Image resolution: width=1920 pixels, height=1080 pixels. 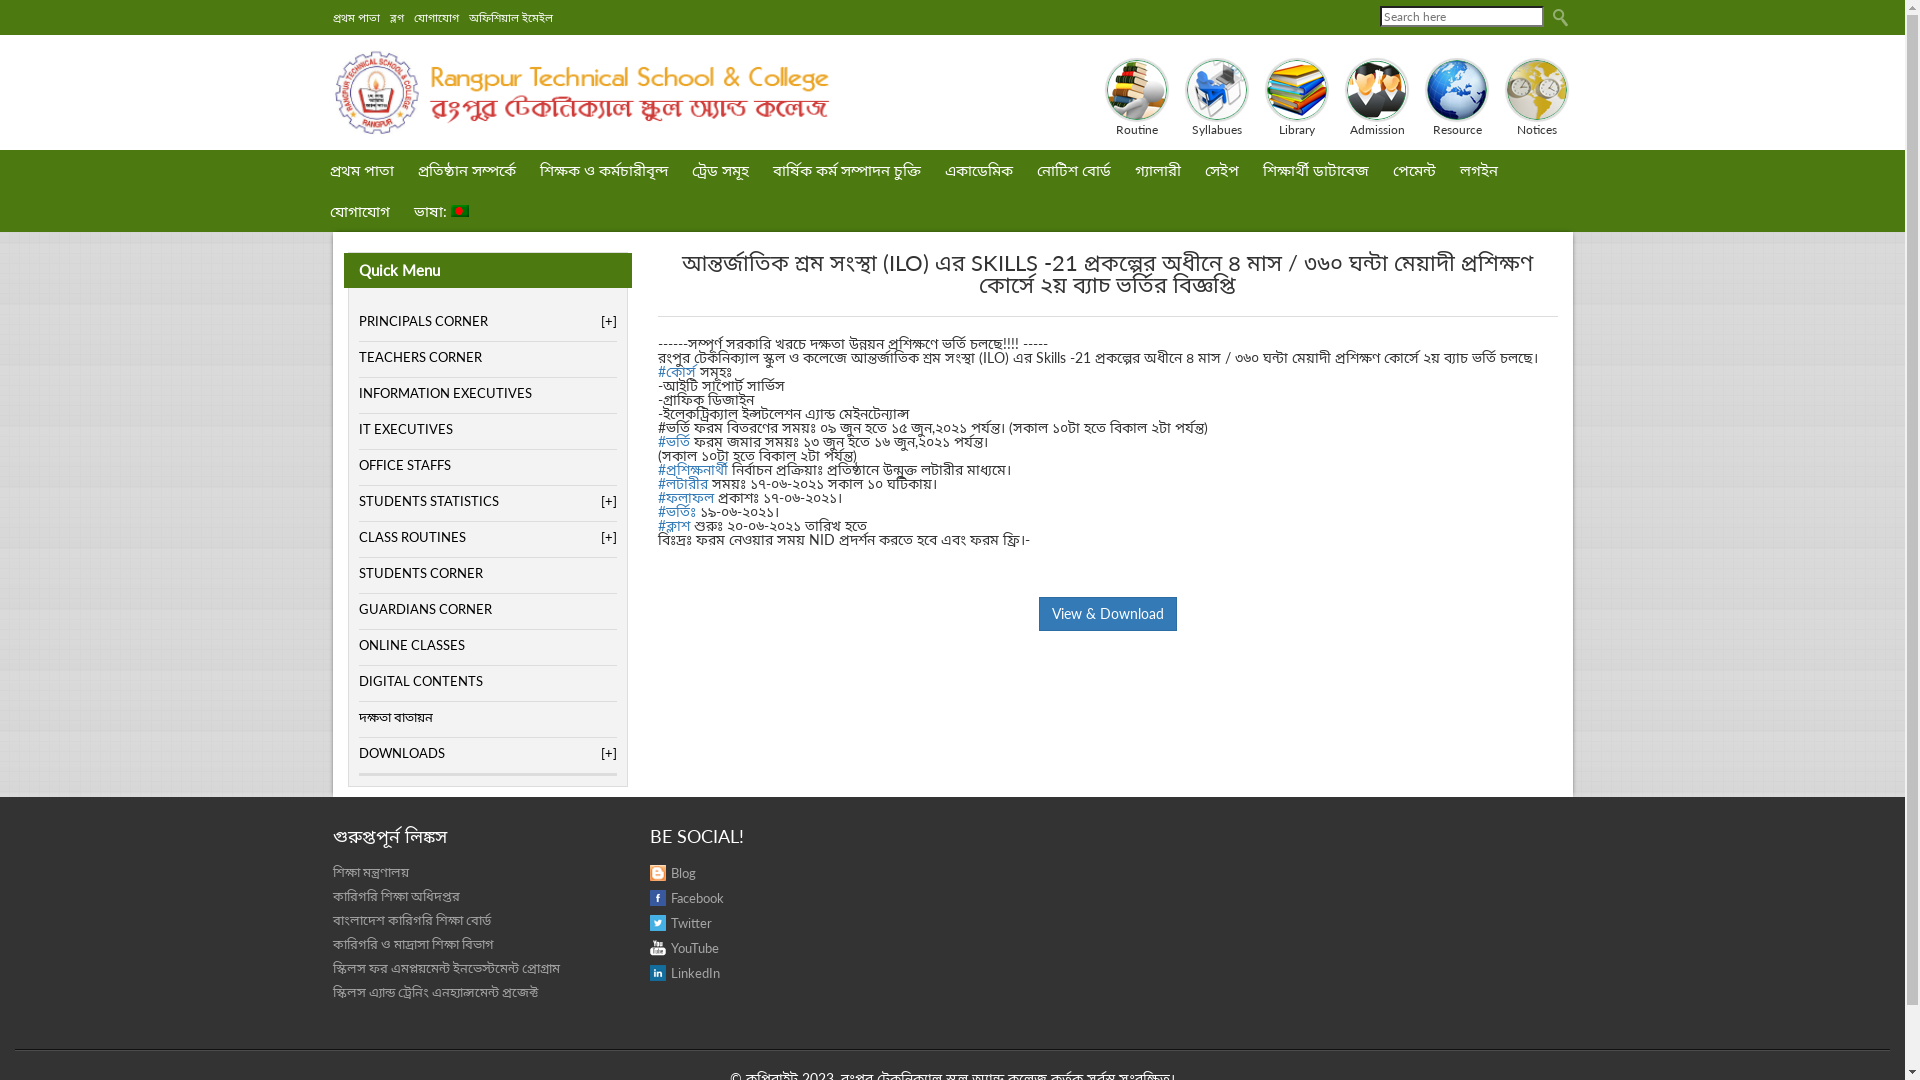 I want to click on Admission, so click(x=1377, y=98).